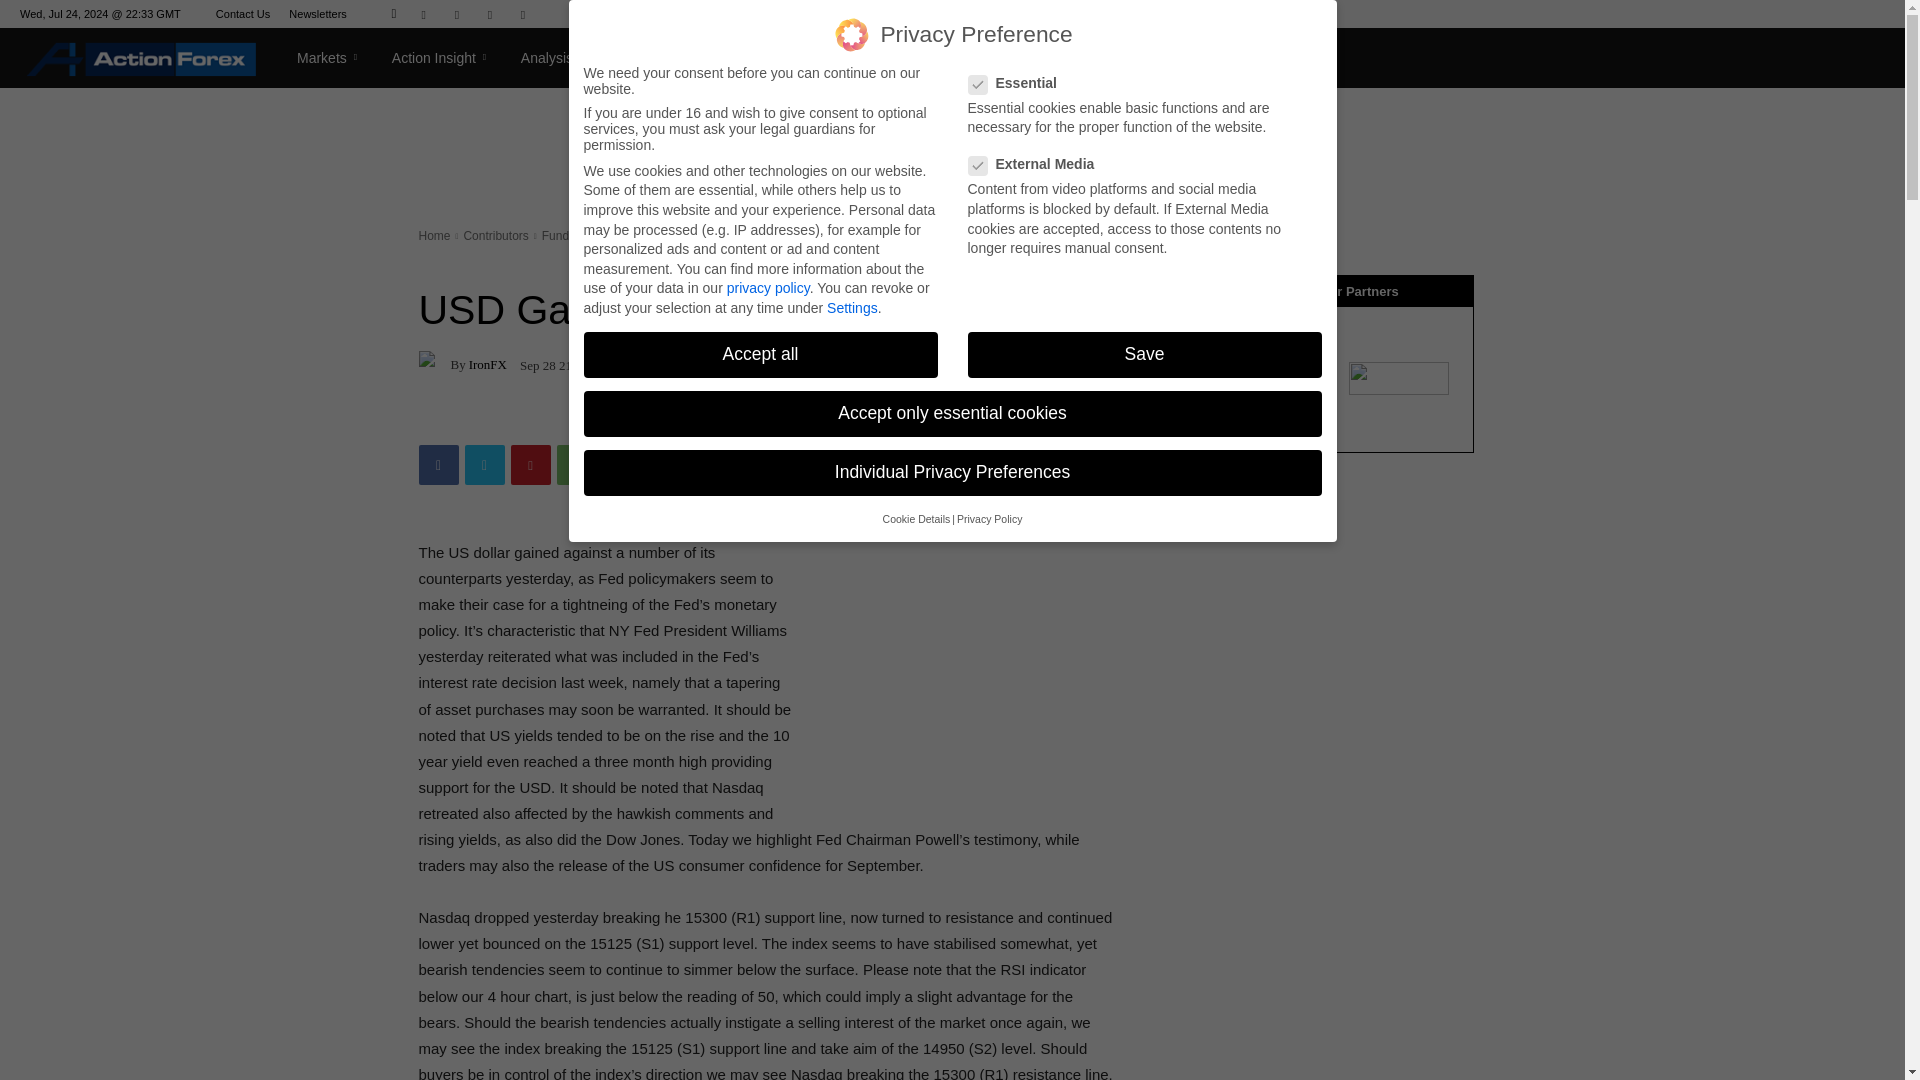 The height and width of the screenshot is (1080, 1920). I want to click on Twitter, so click(522, 14).